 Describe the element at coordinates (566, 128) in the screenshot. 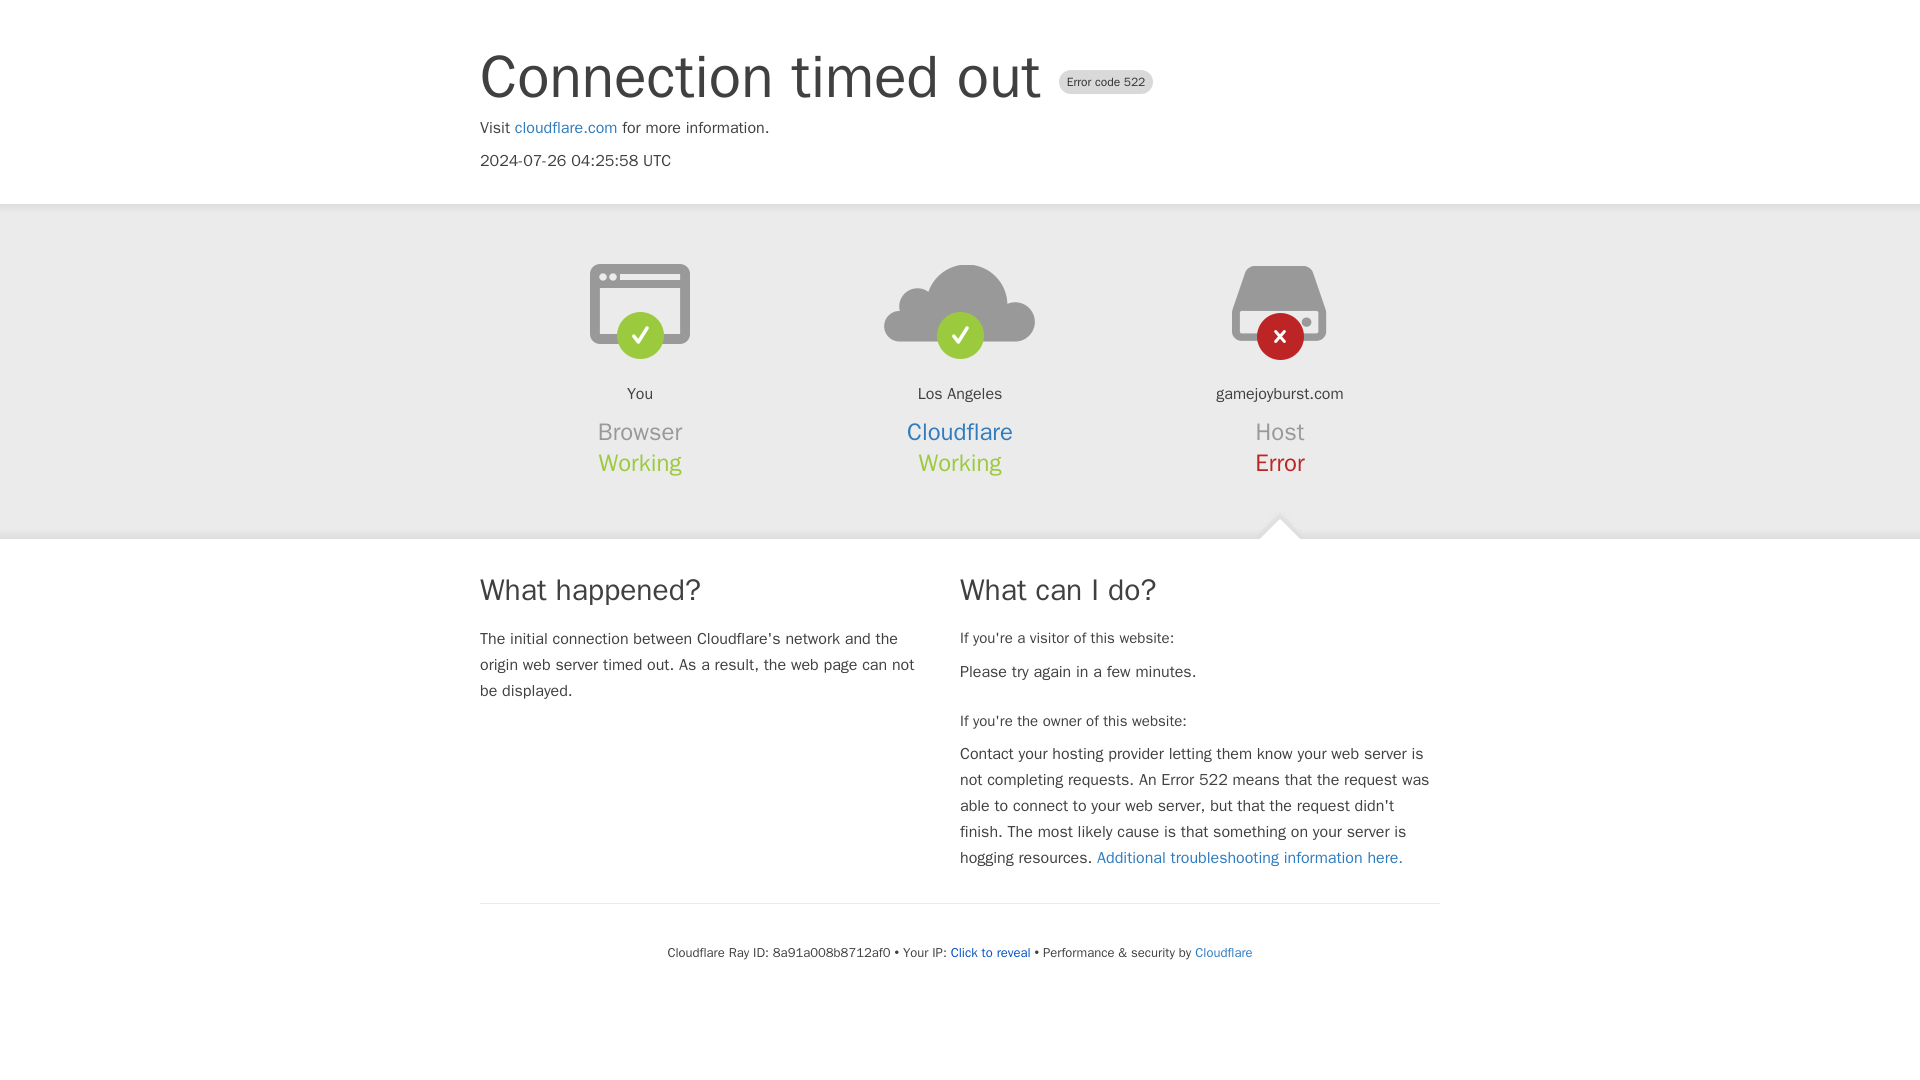

I see `cloudflare.com` at that location.